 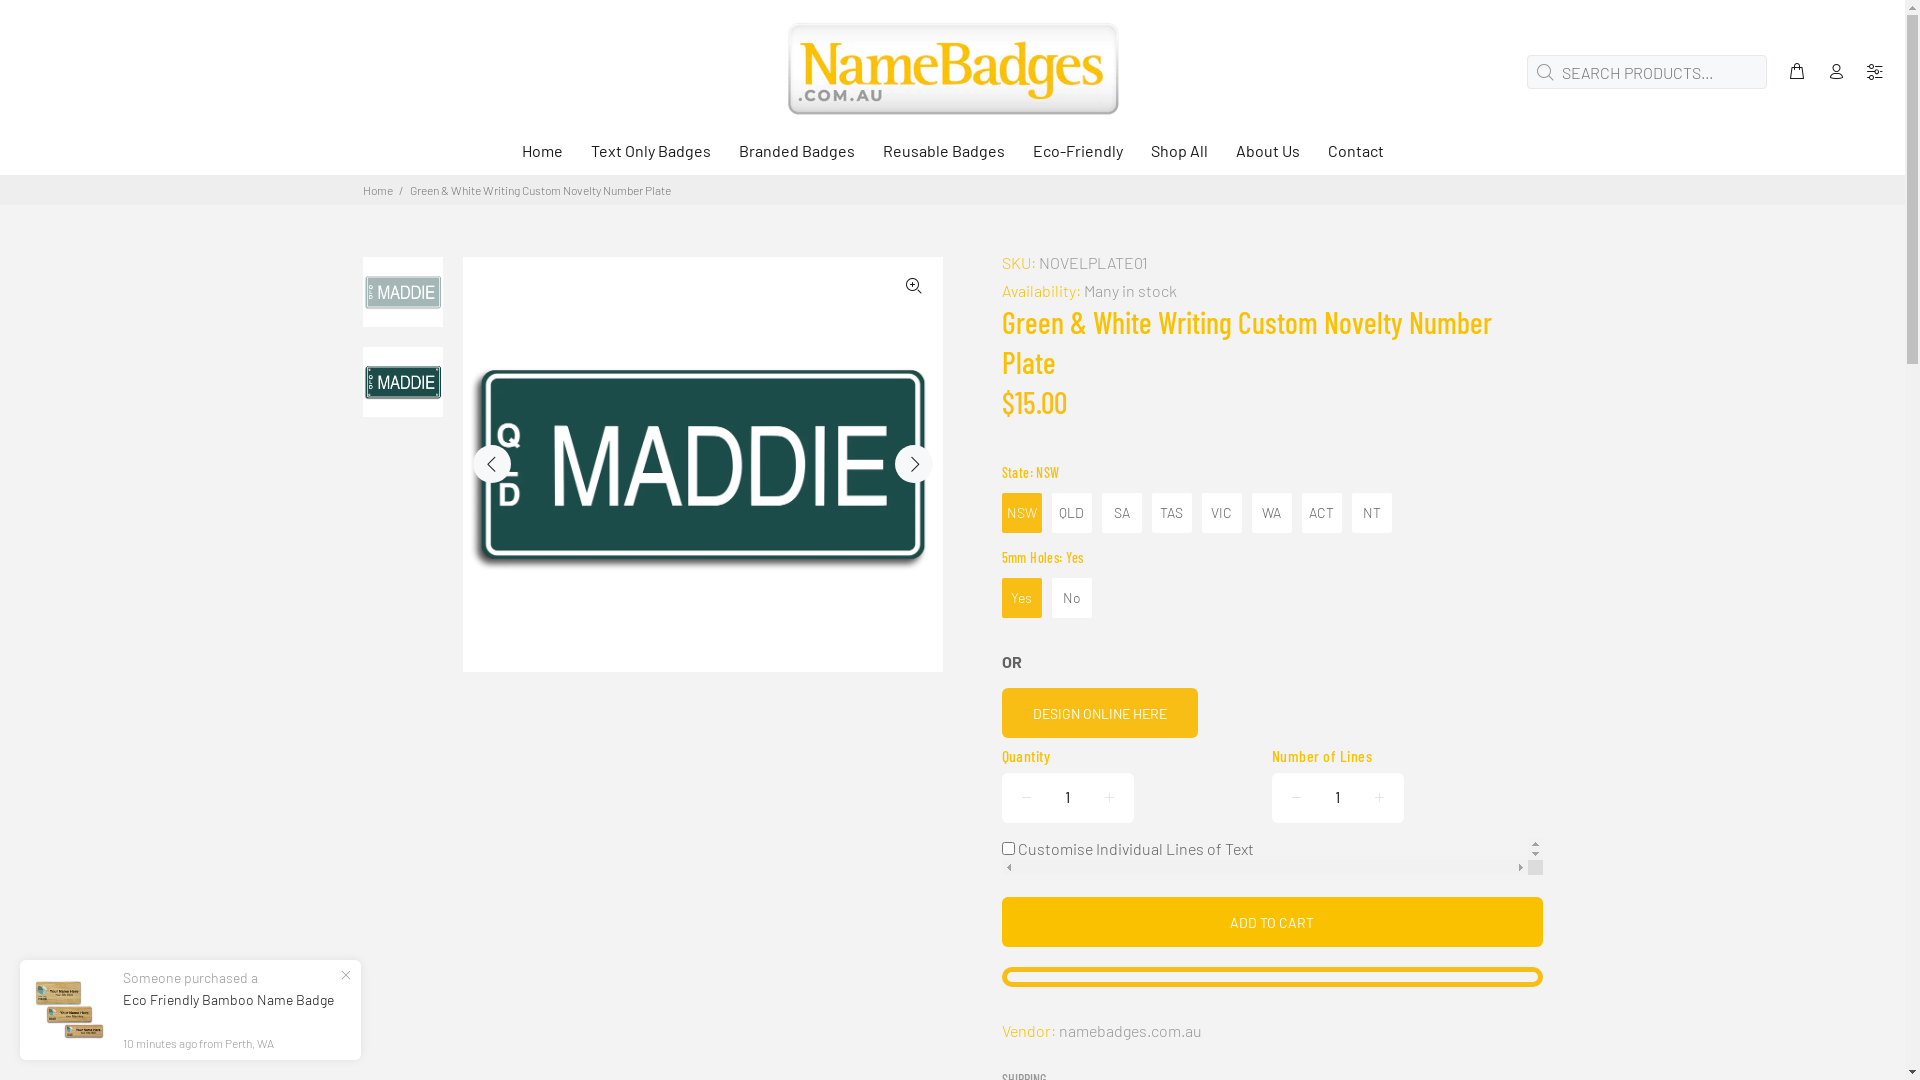 I want to click on TAS, so click(x=1172, y=513).